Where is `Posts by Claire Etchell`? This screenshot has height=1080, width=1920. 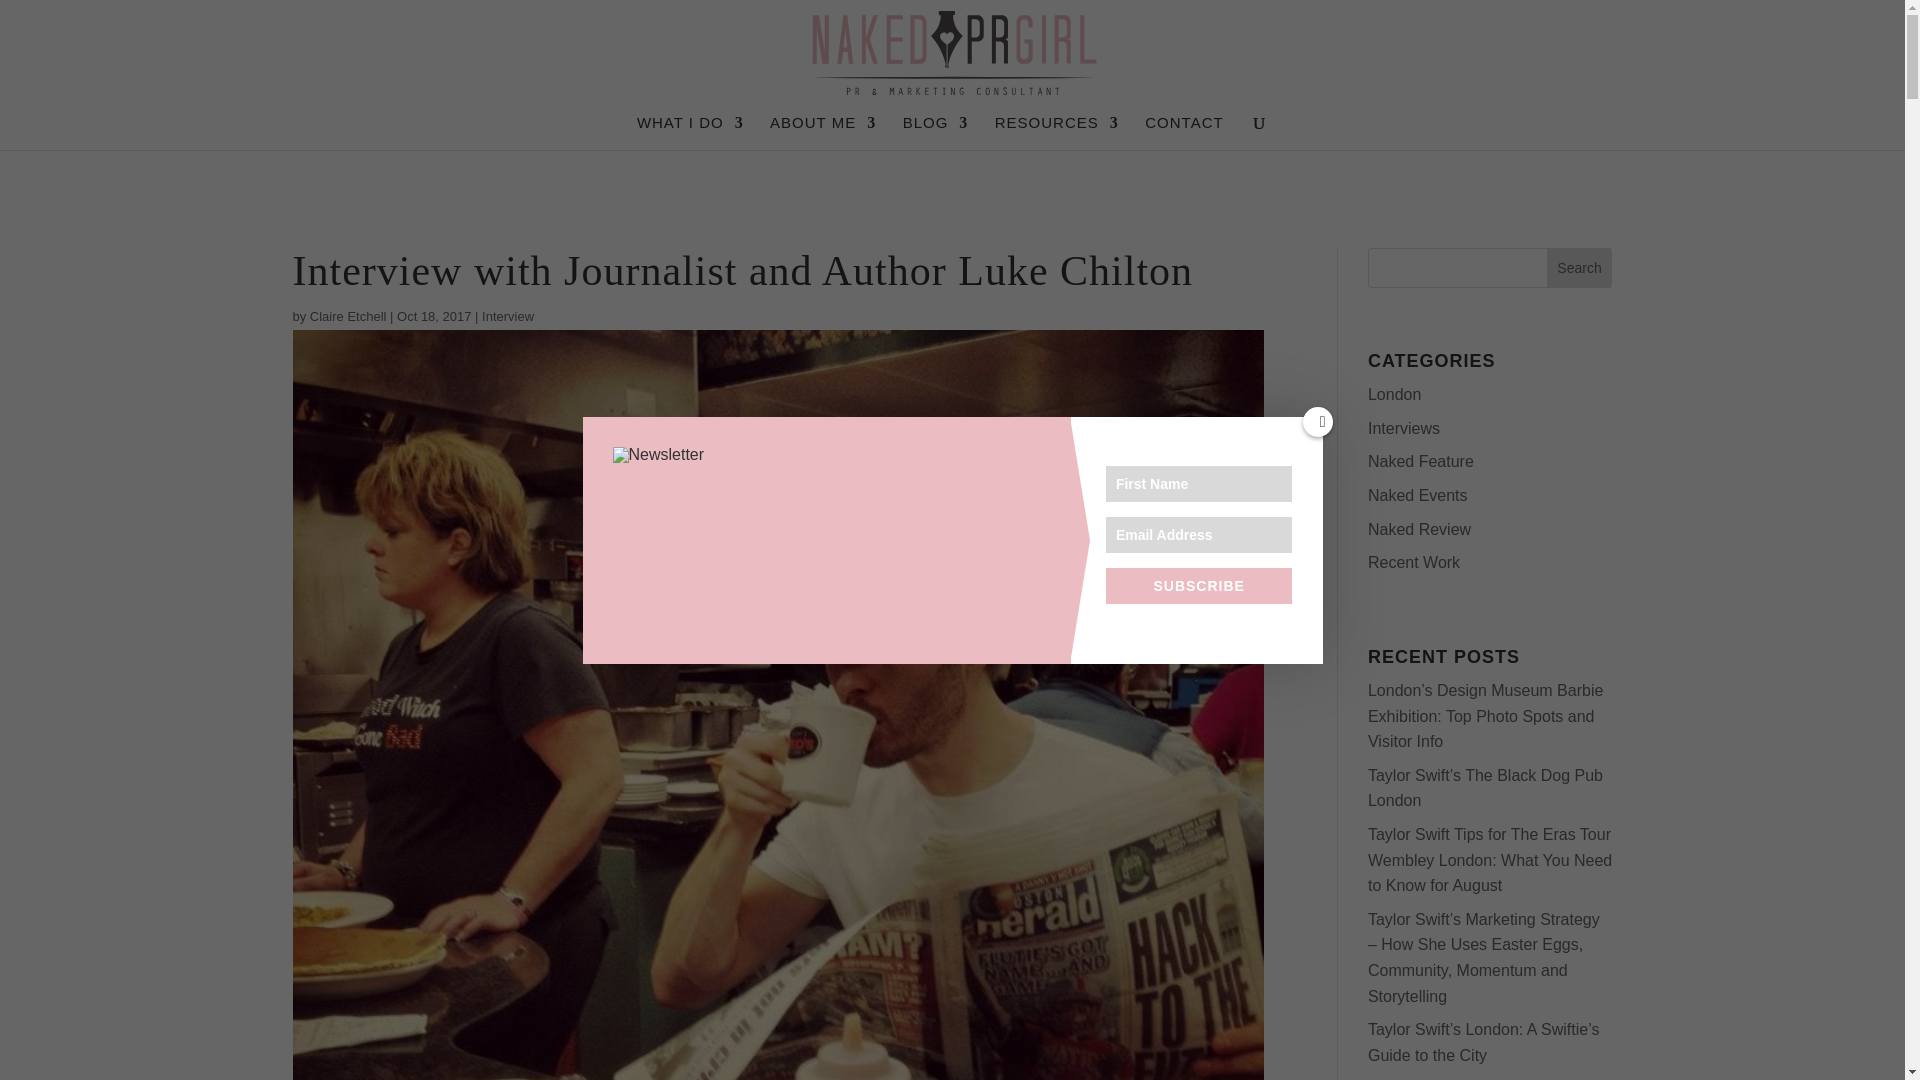 Posts by Claire Etchell is located at coordinates (348, 316).